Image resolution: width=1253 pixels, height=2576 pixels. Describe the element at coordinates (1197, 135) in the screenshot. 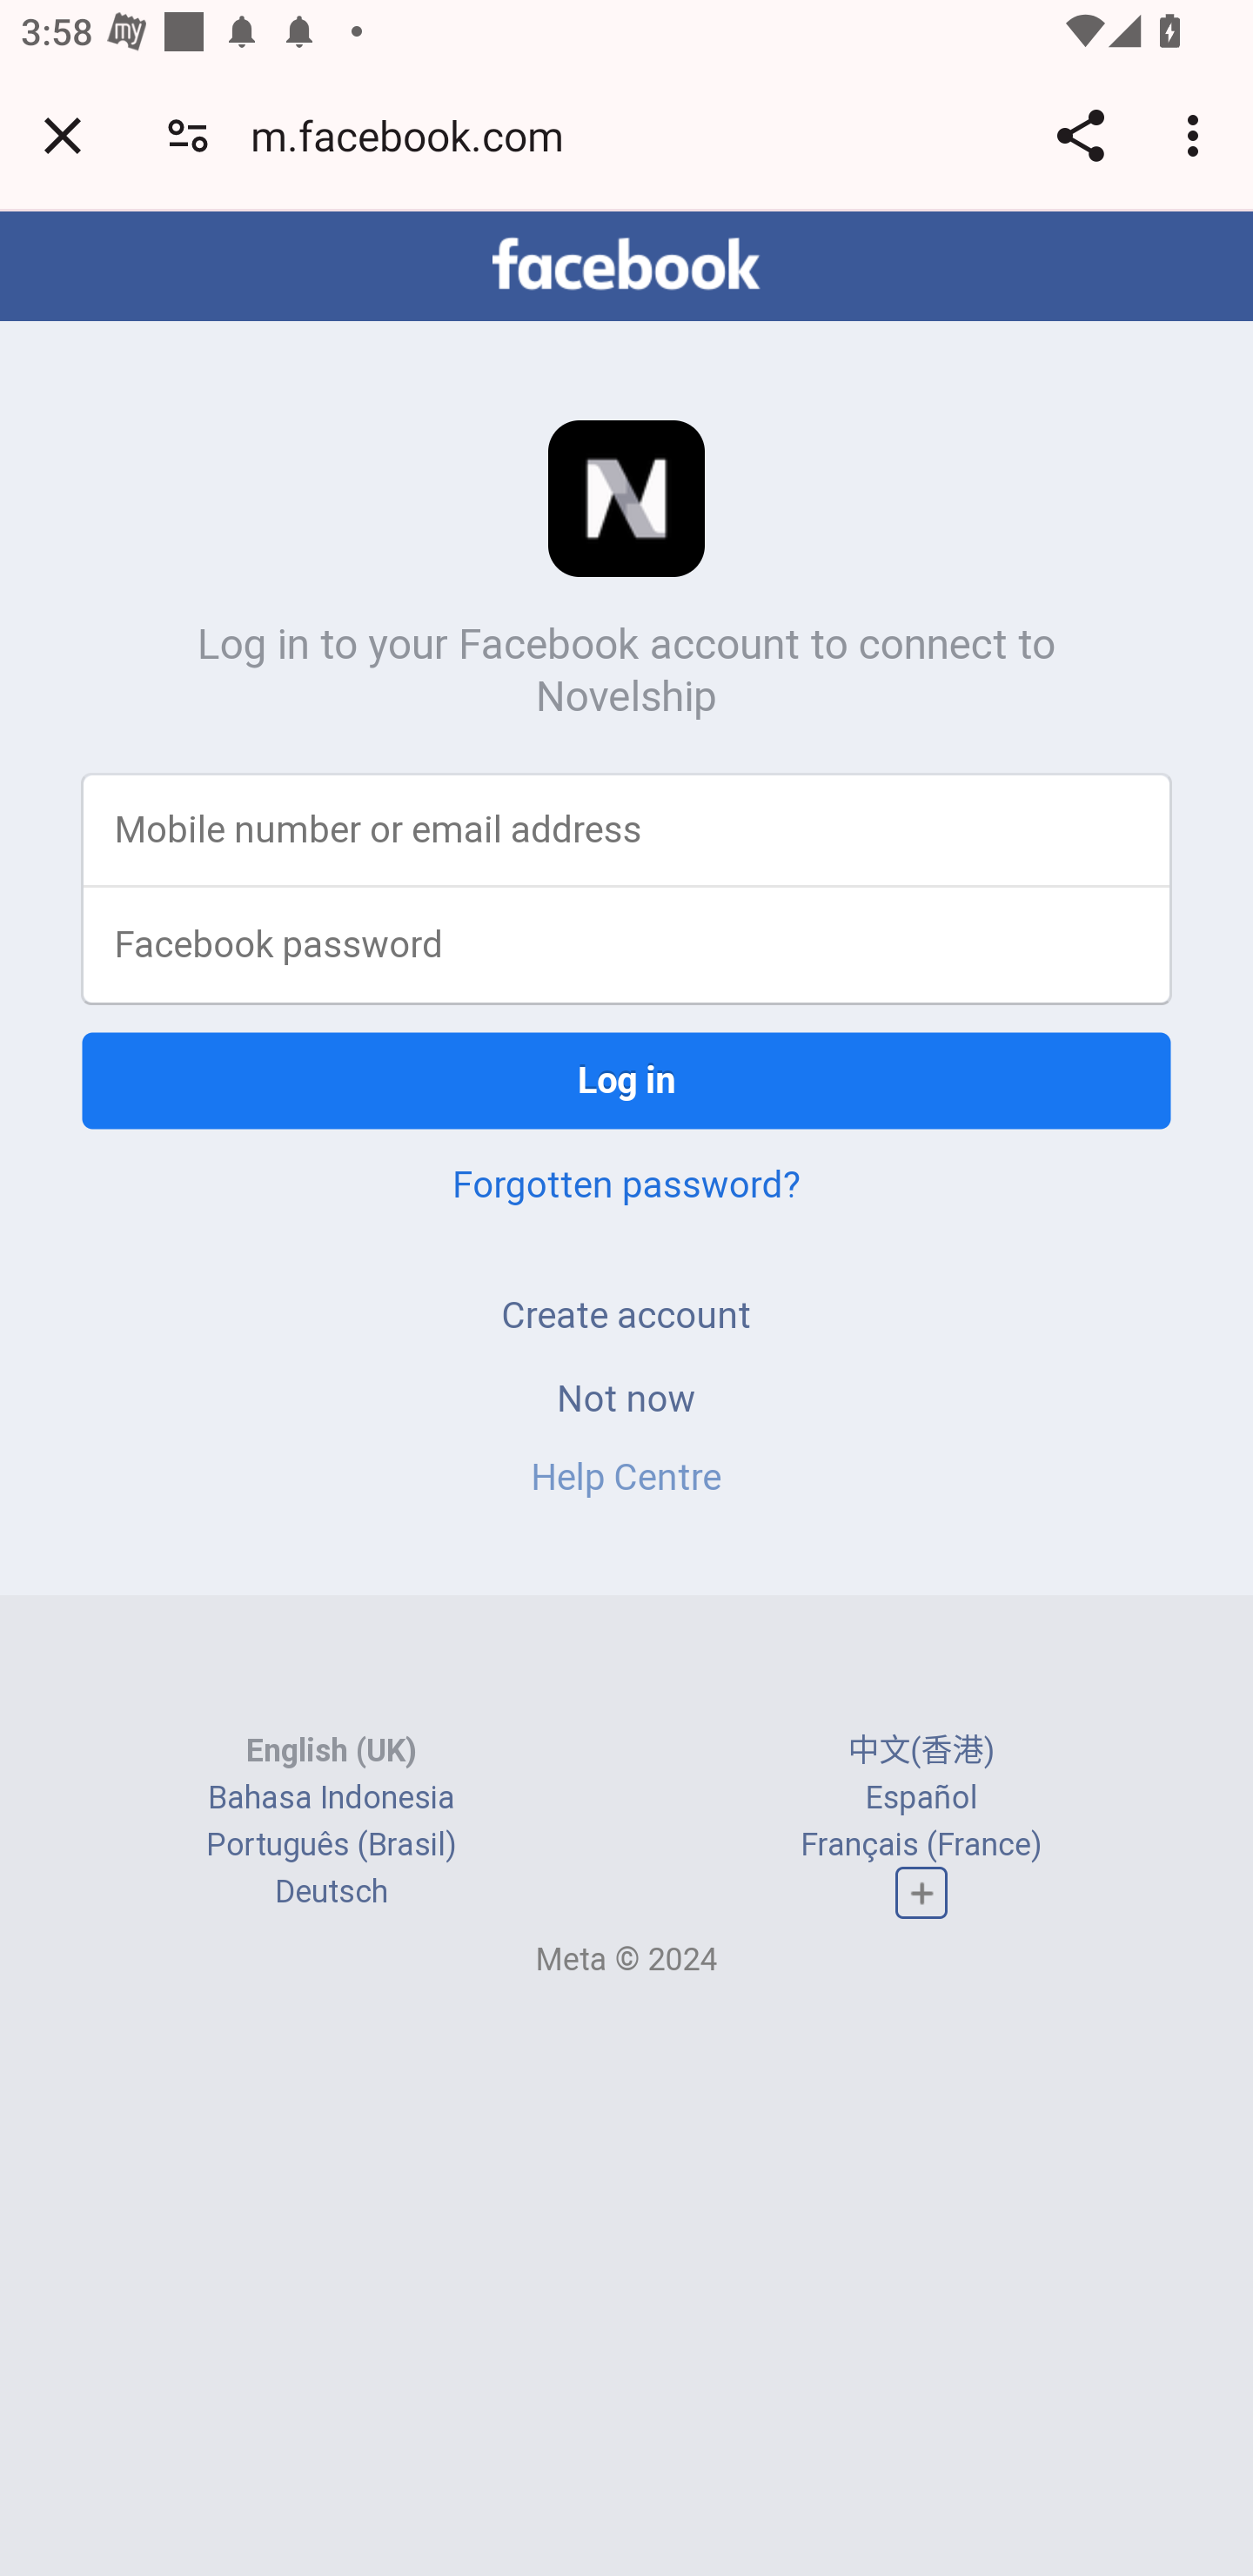

I see `Customize and control Google Chrome` at that location.